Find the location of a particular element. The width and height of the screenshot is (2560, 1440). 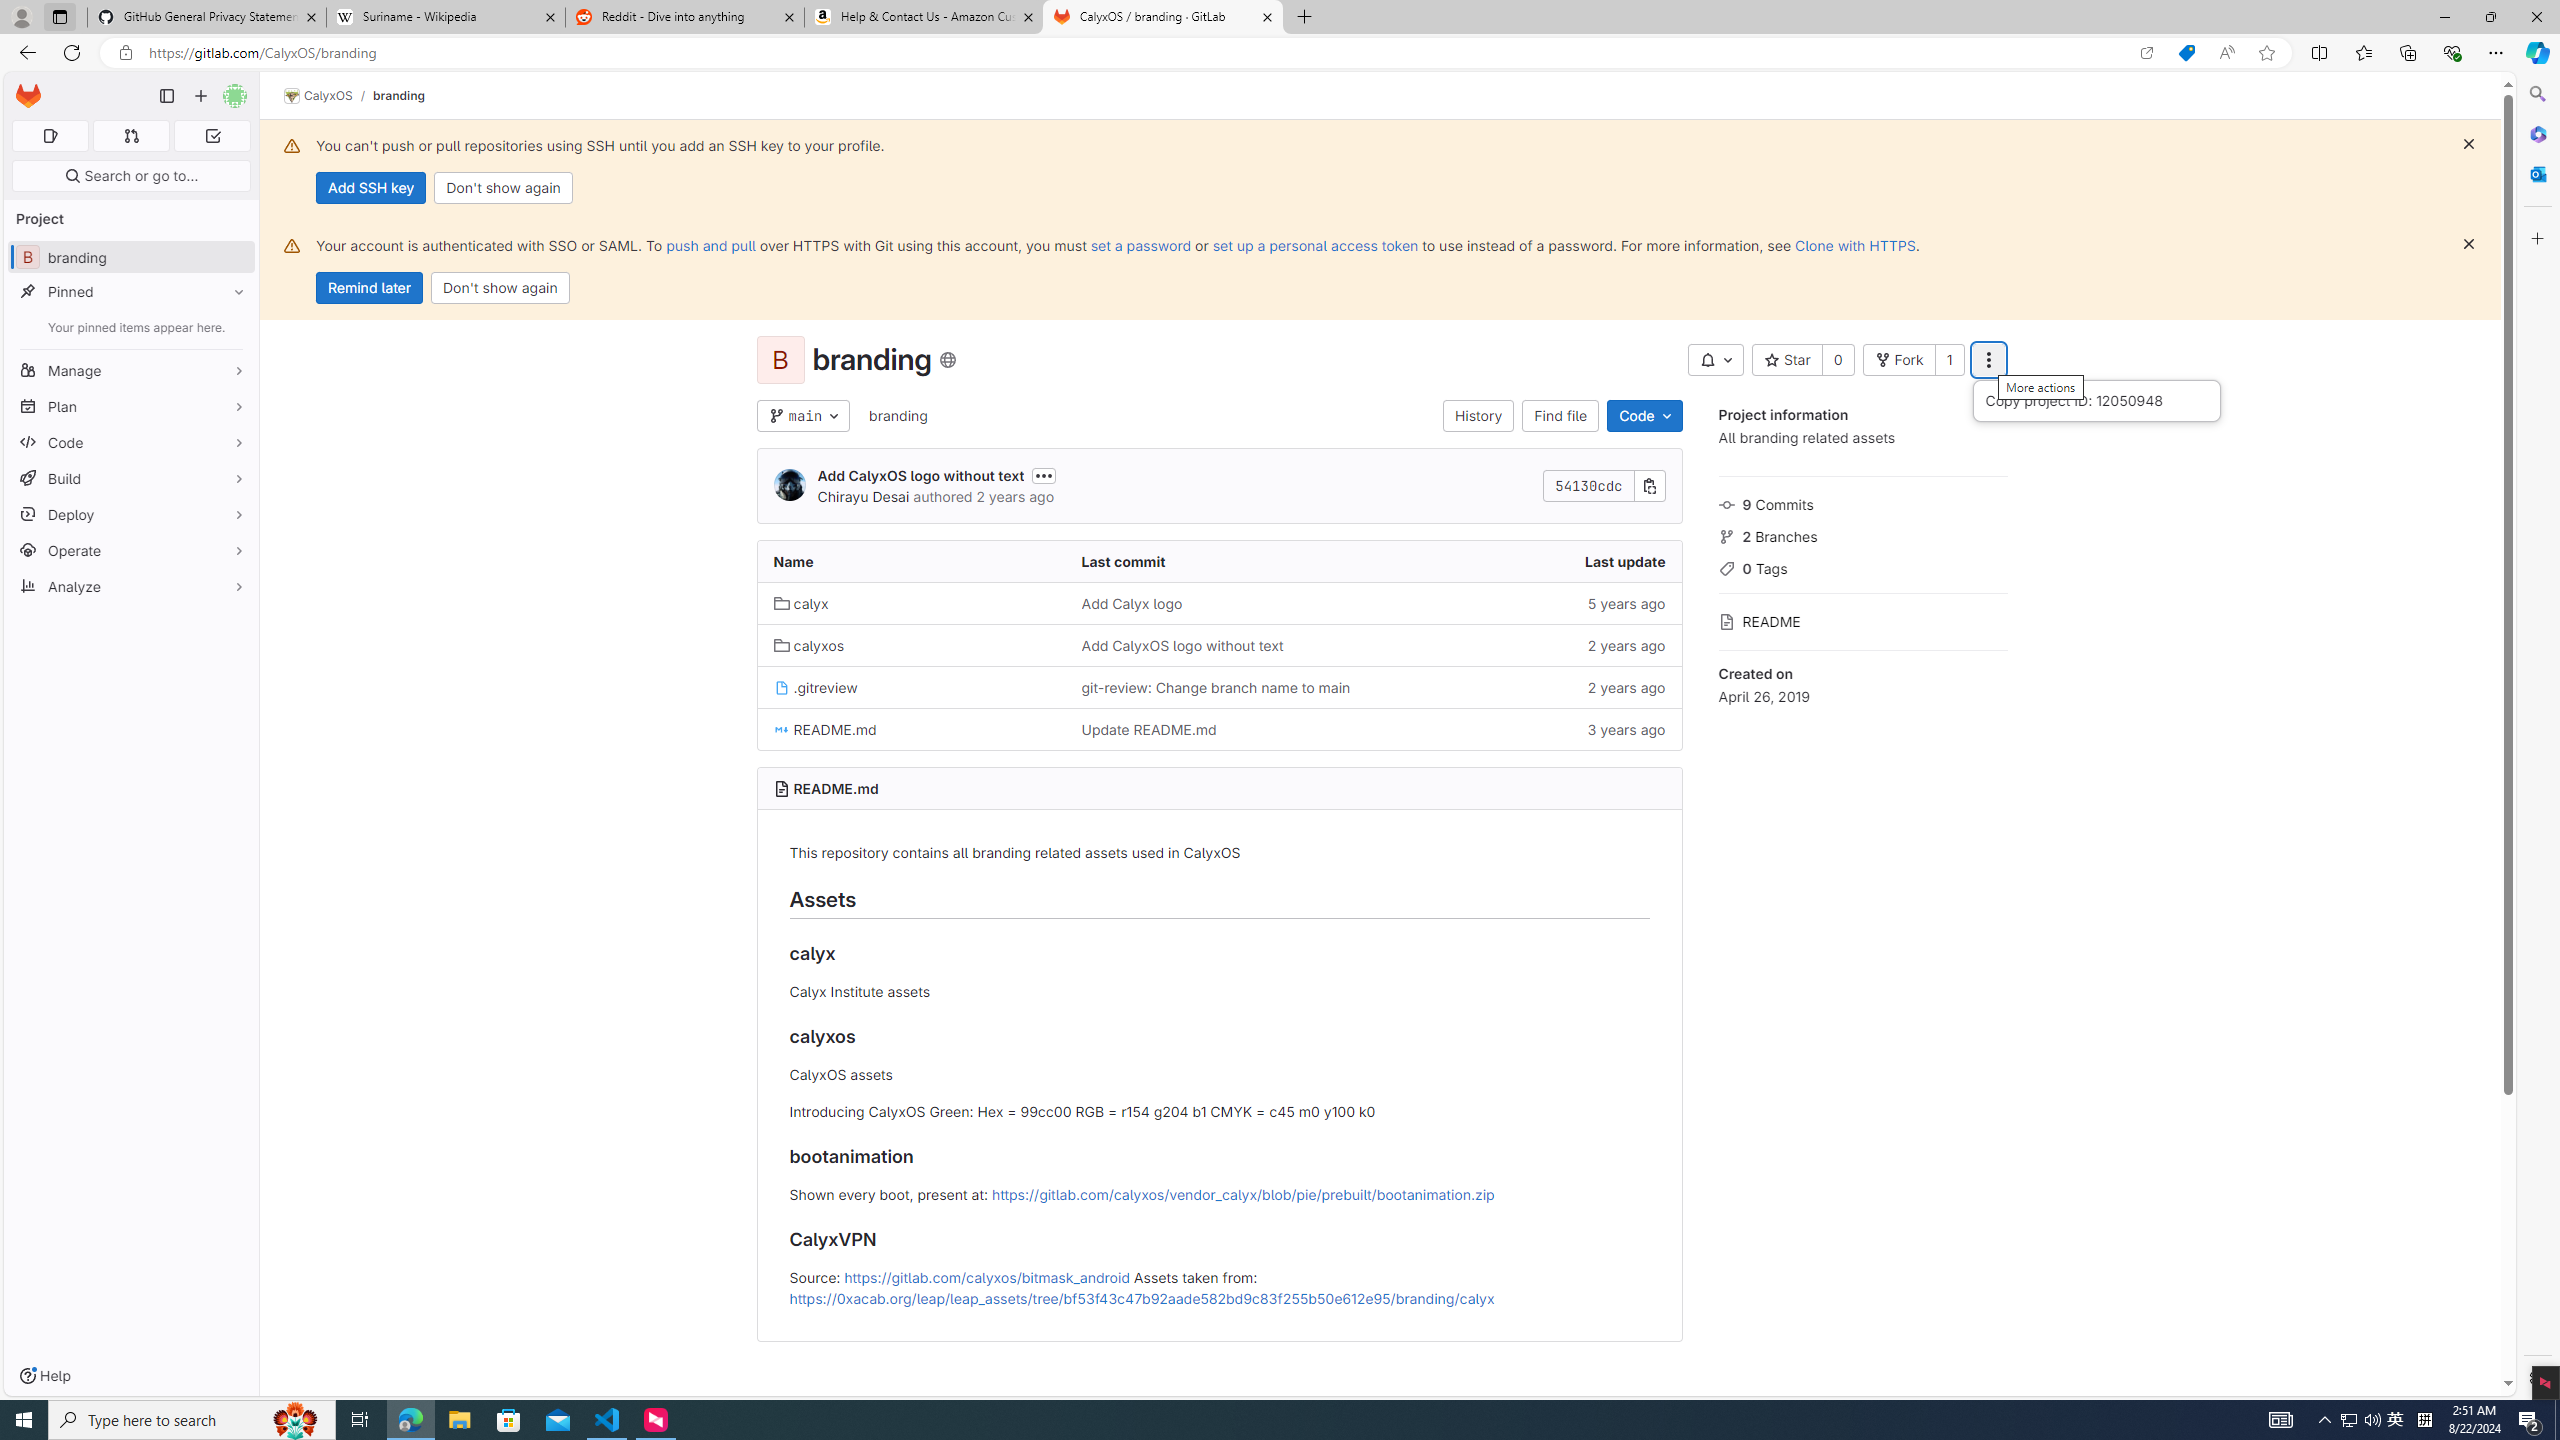

B branding is located at coordinates (132, 256).